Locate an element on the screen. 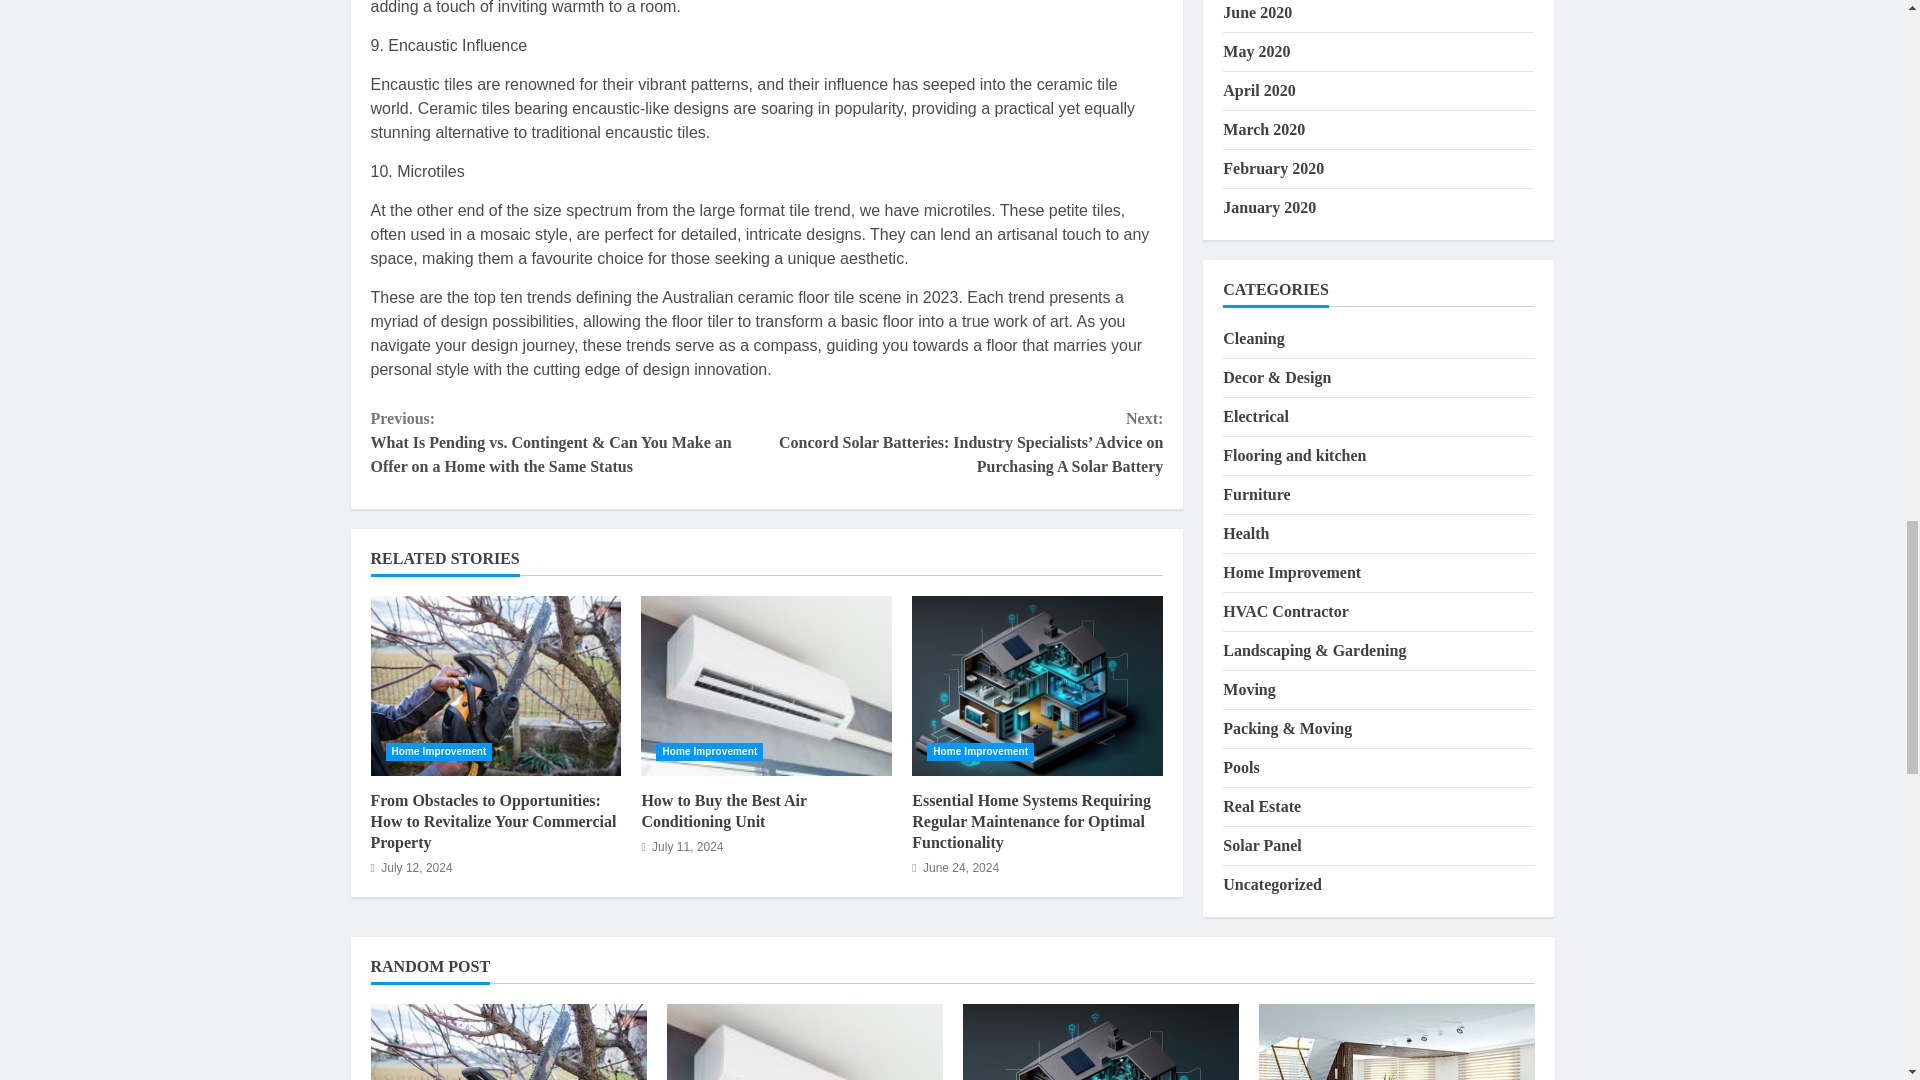 The height and width of the screenshot is (1080, 1920). Home Improvement is located at coordinates (980, 752).